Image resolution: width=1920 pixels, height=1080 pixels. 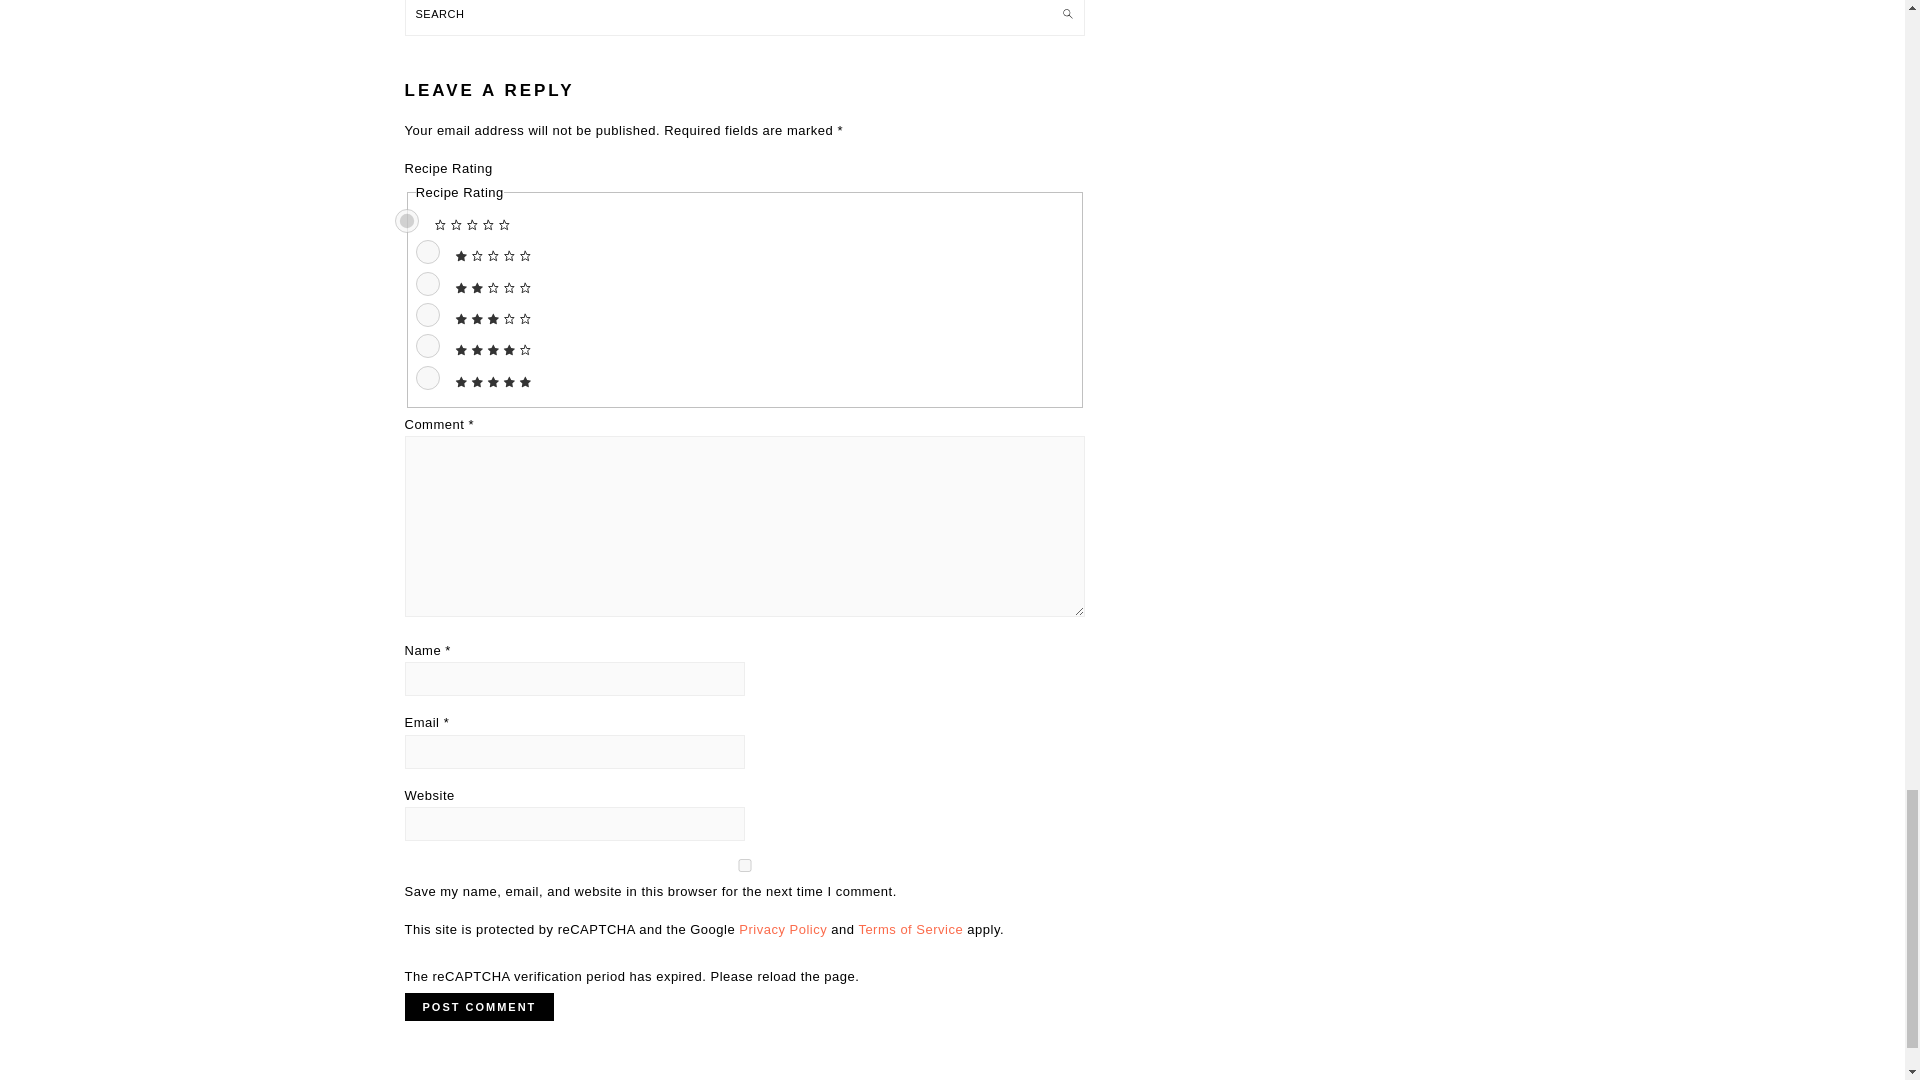 What do you see at coordinates (428, 251) in the screenshot?
I see `1` at bounding box center [428, 251].